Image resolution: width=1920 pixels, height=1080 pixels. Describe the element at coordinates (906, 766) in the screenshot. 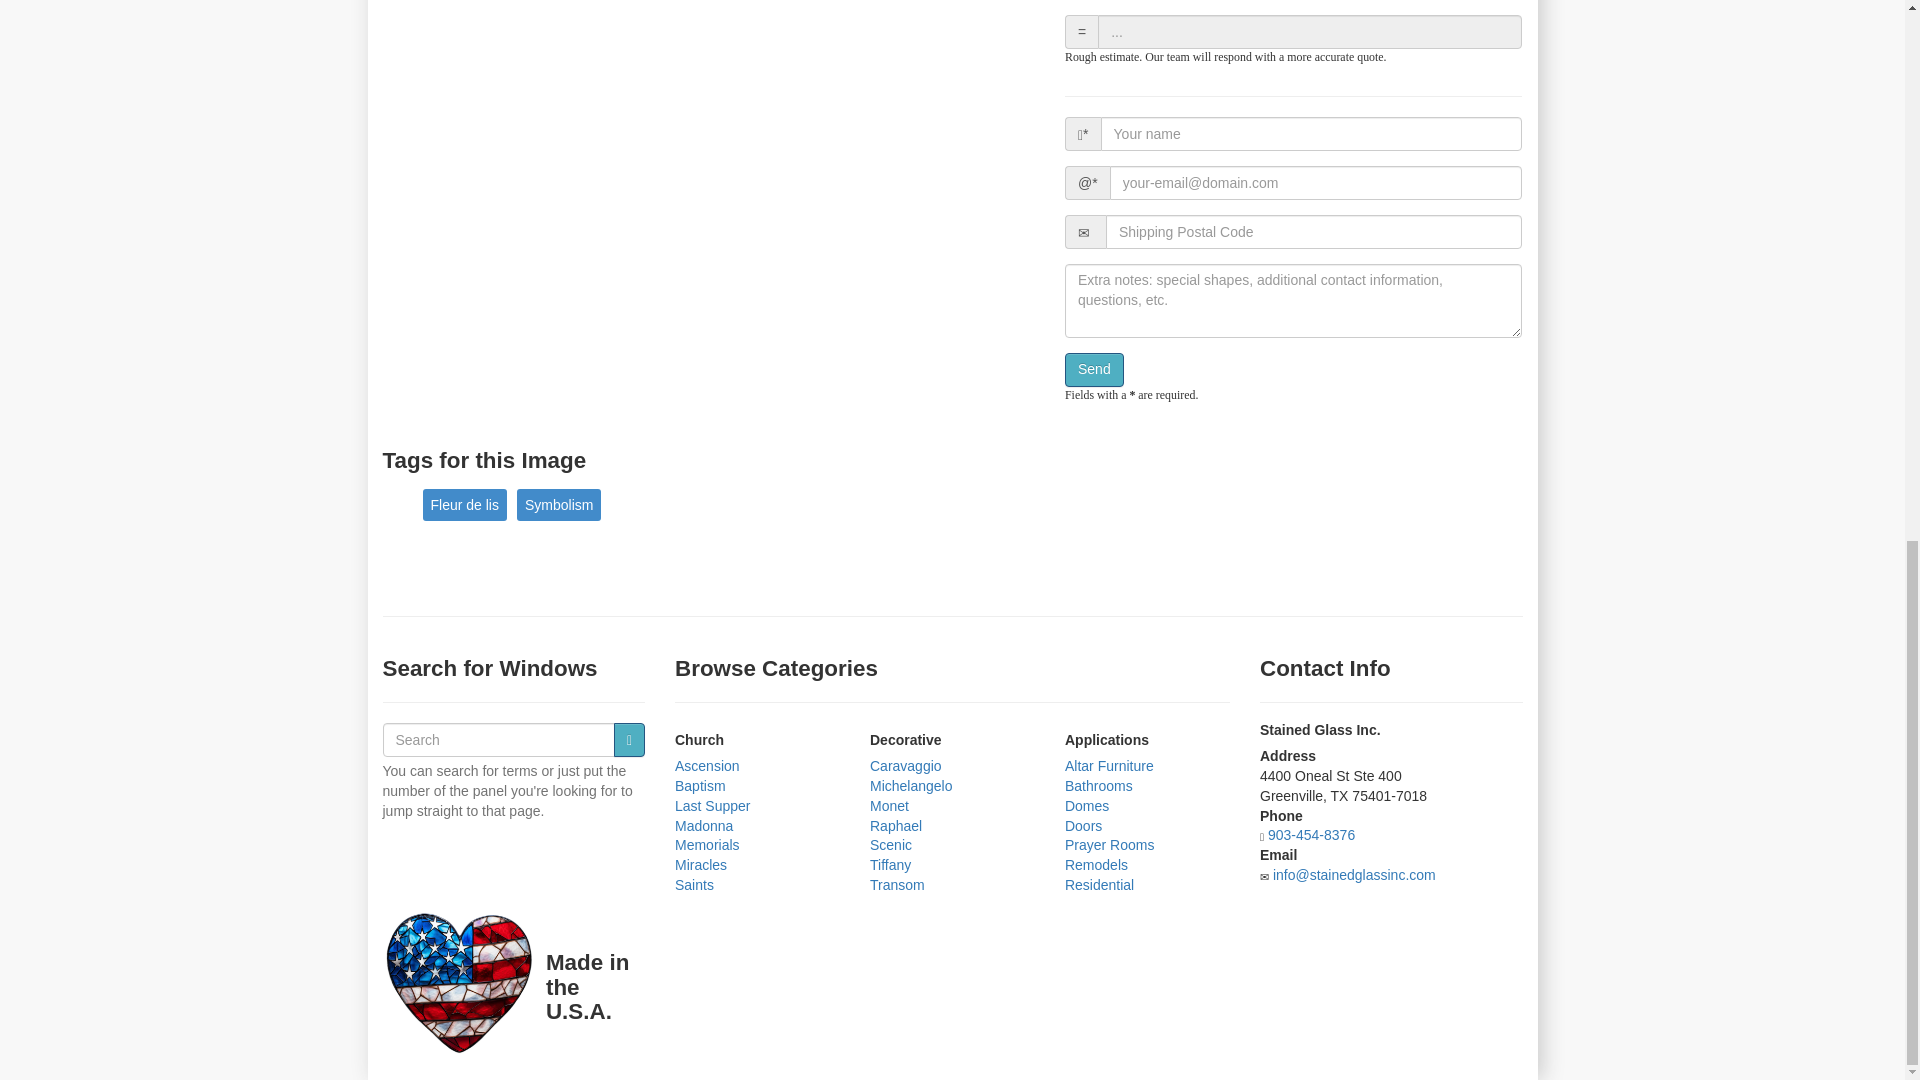

I see `Caravaggio` at that location.